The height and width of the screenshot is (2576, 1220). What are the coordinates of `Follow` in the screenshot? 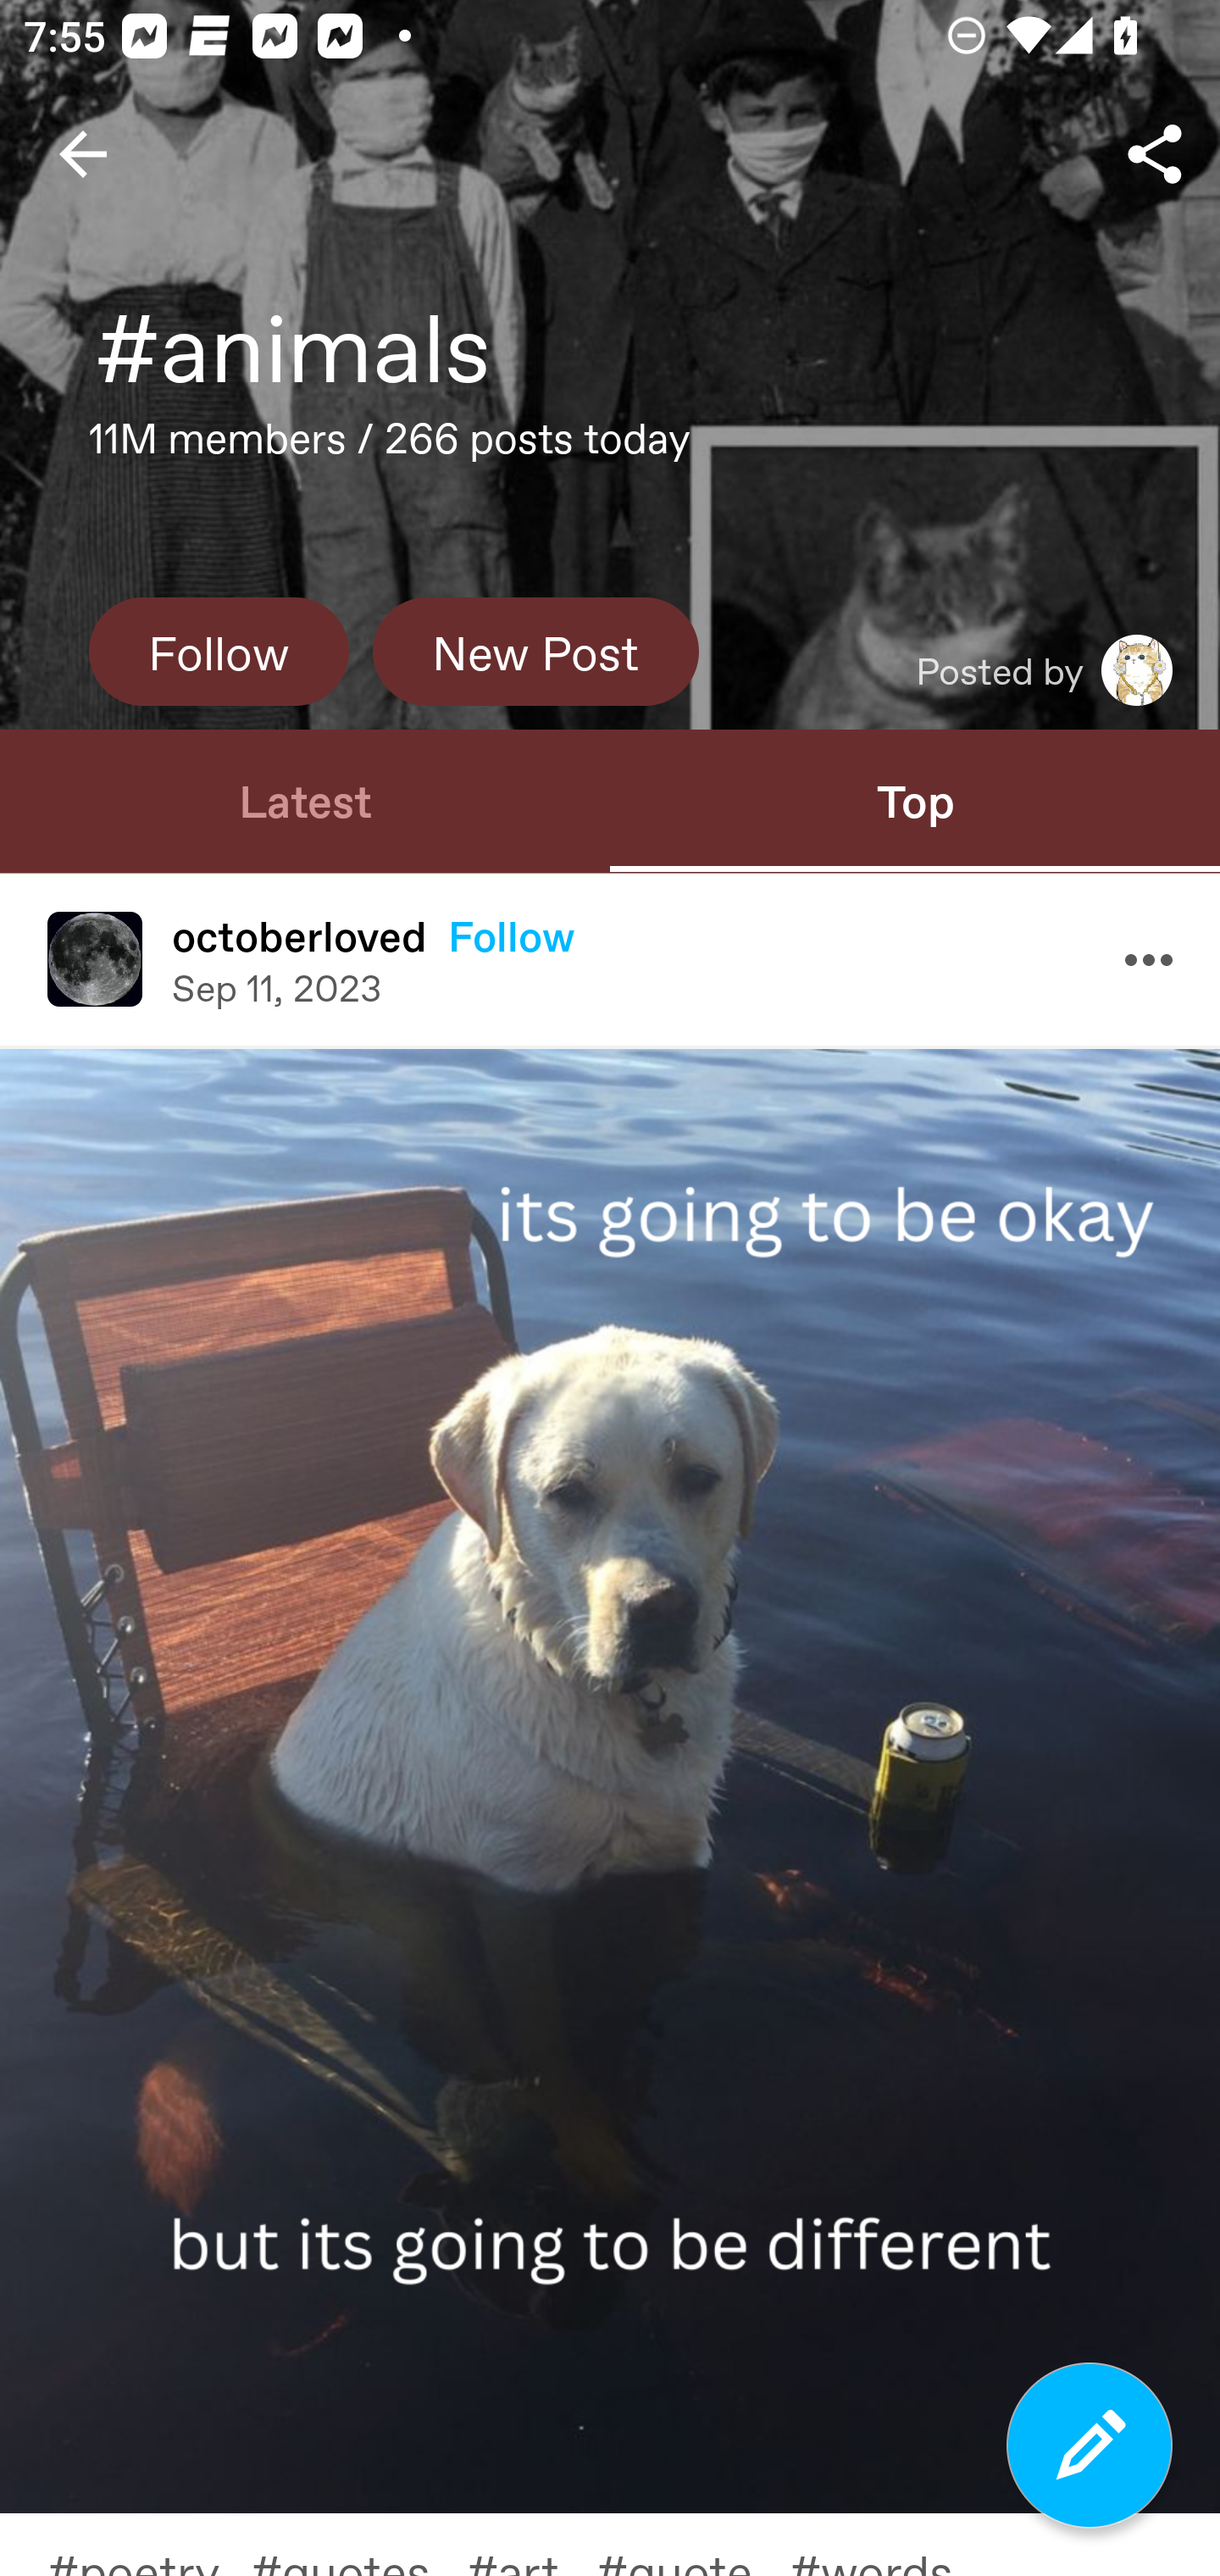 It's located at (512, 935).